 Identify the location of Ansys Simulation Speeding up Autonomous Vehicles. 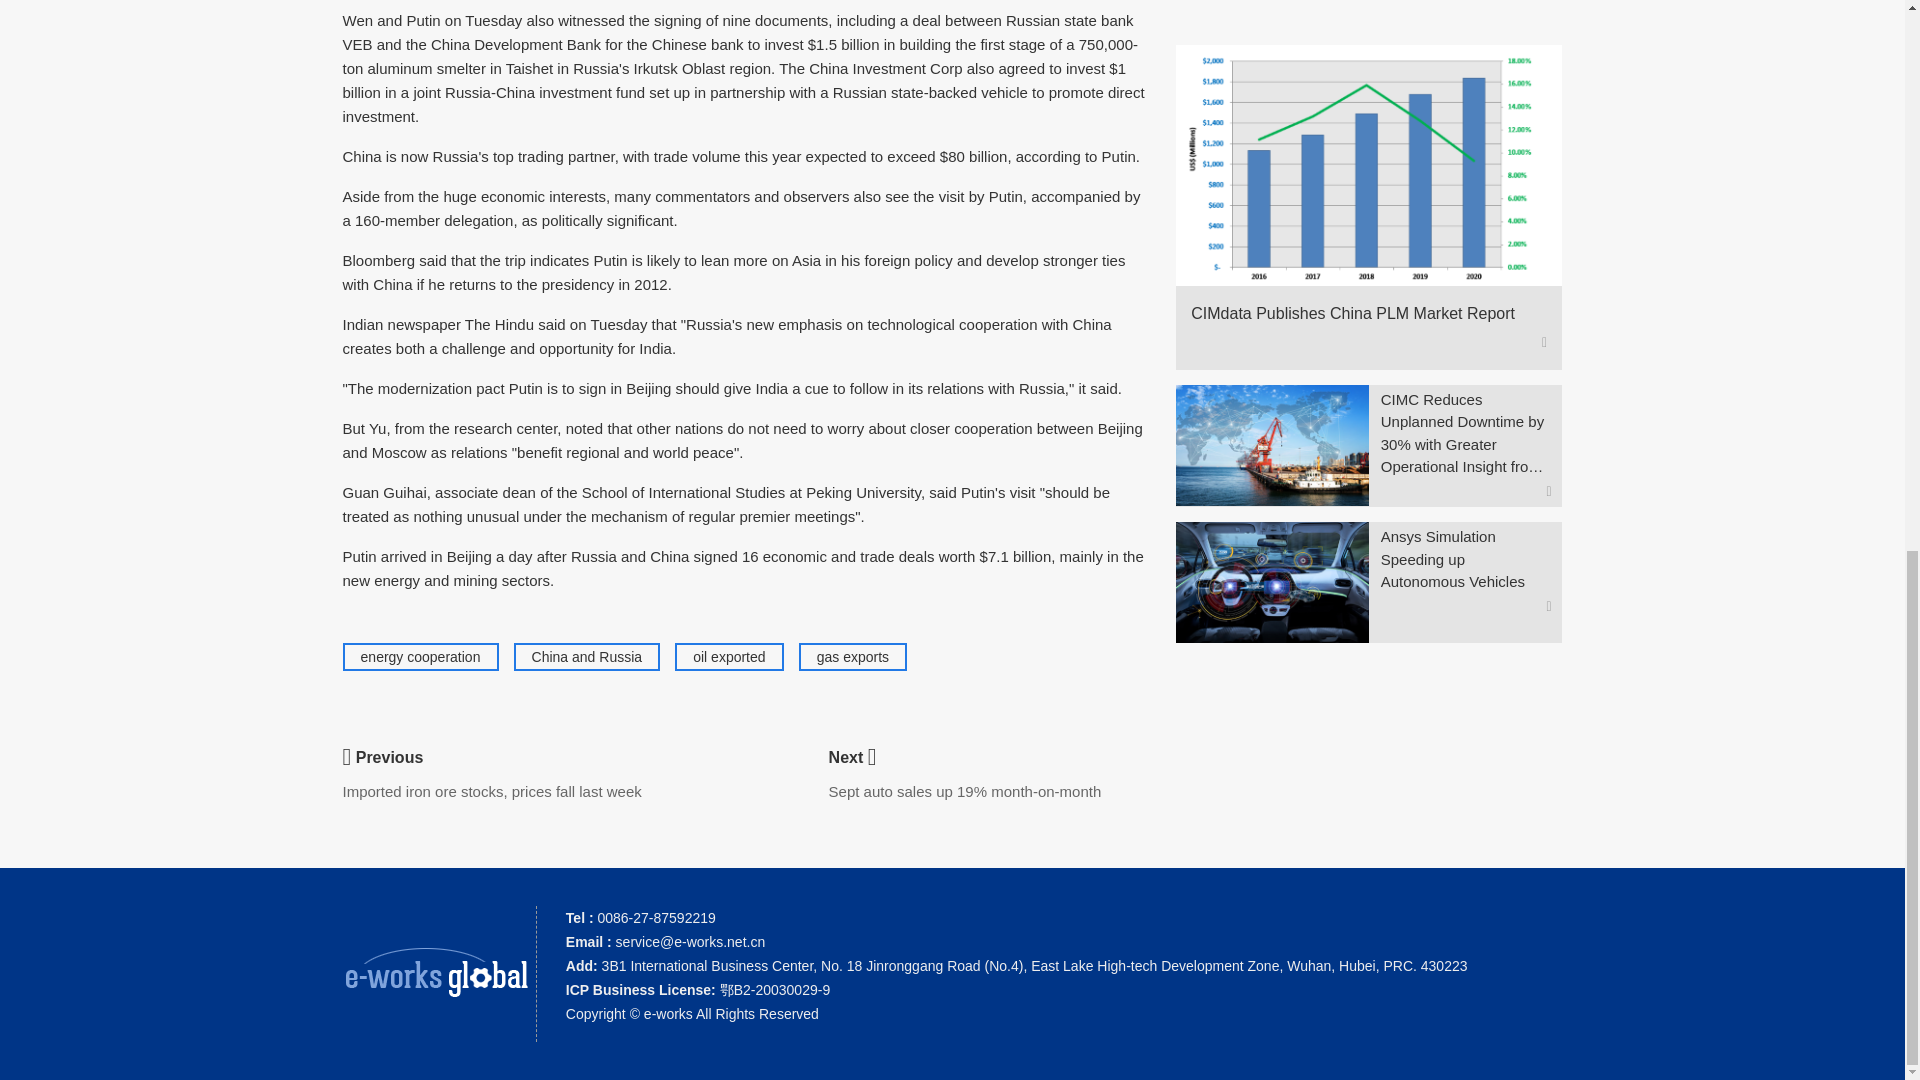
(1466, 560).